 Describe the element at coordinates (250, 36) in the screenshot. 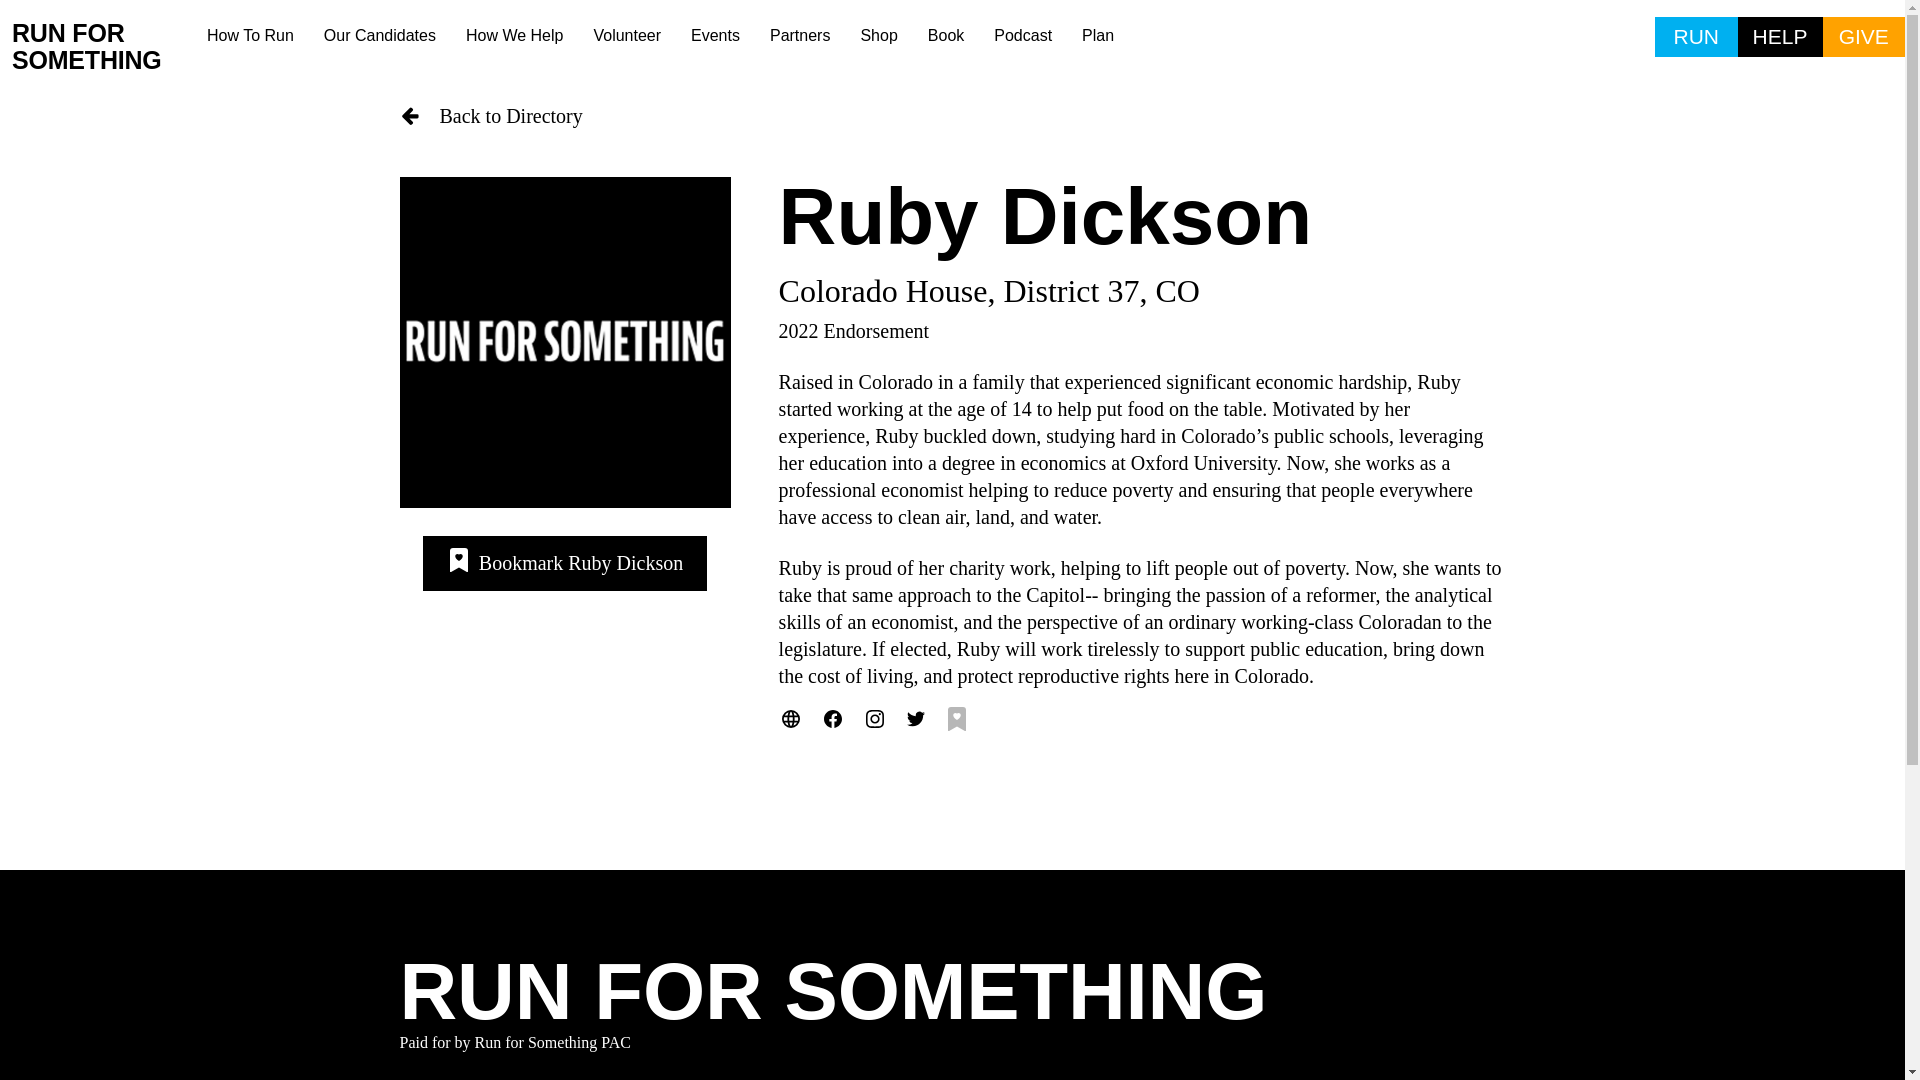

I see `How To Run` at that location.